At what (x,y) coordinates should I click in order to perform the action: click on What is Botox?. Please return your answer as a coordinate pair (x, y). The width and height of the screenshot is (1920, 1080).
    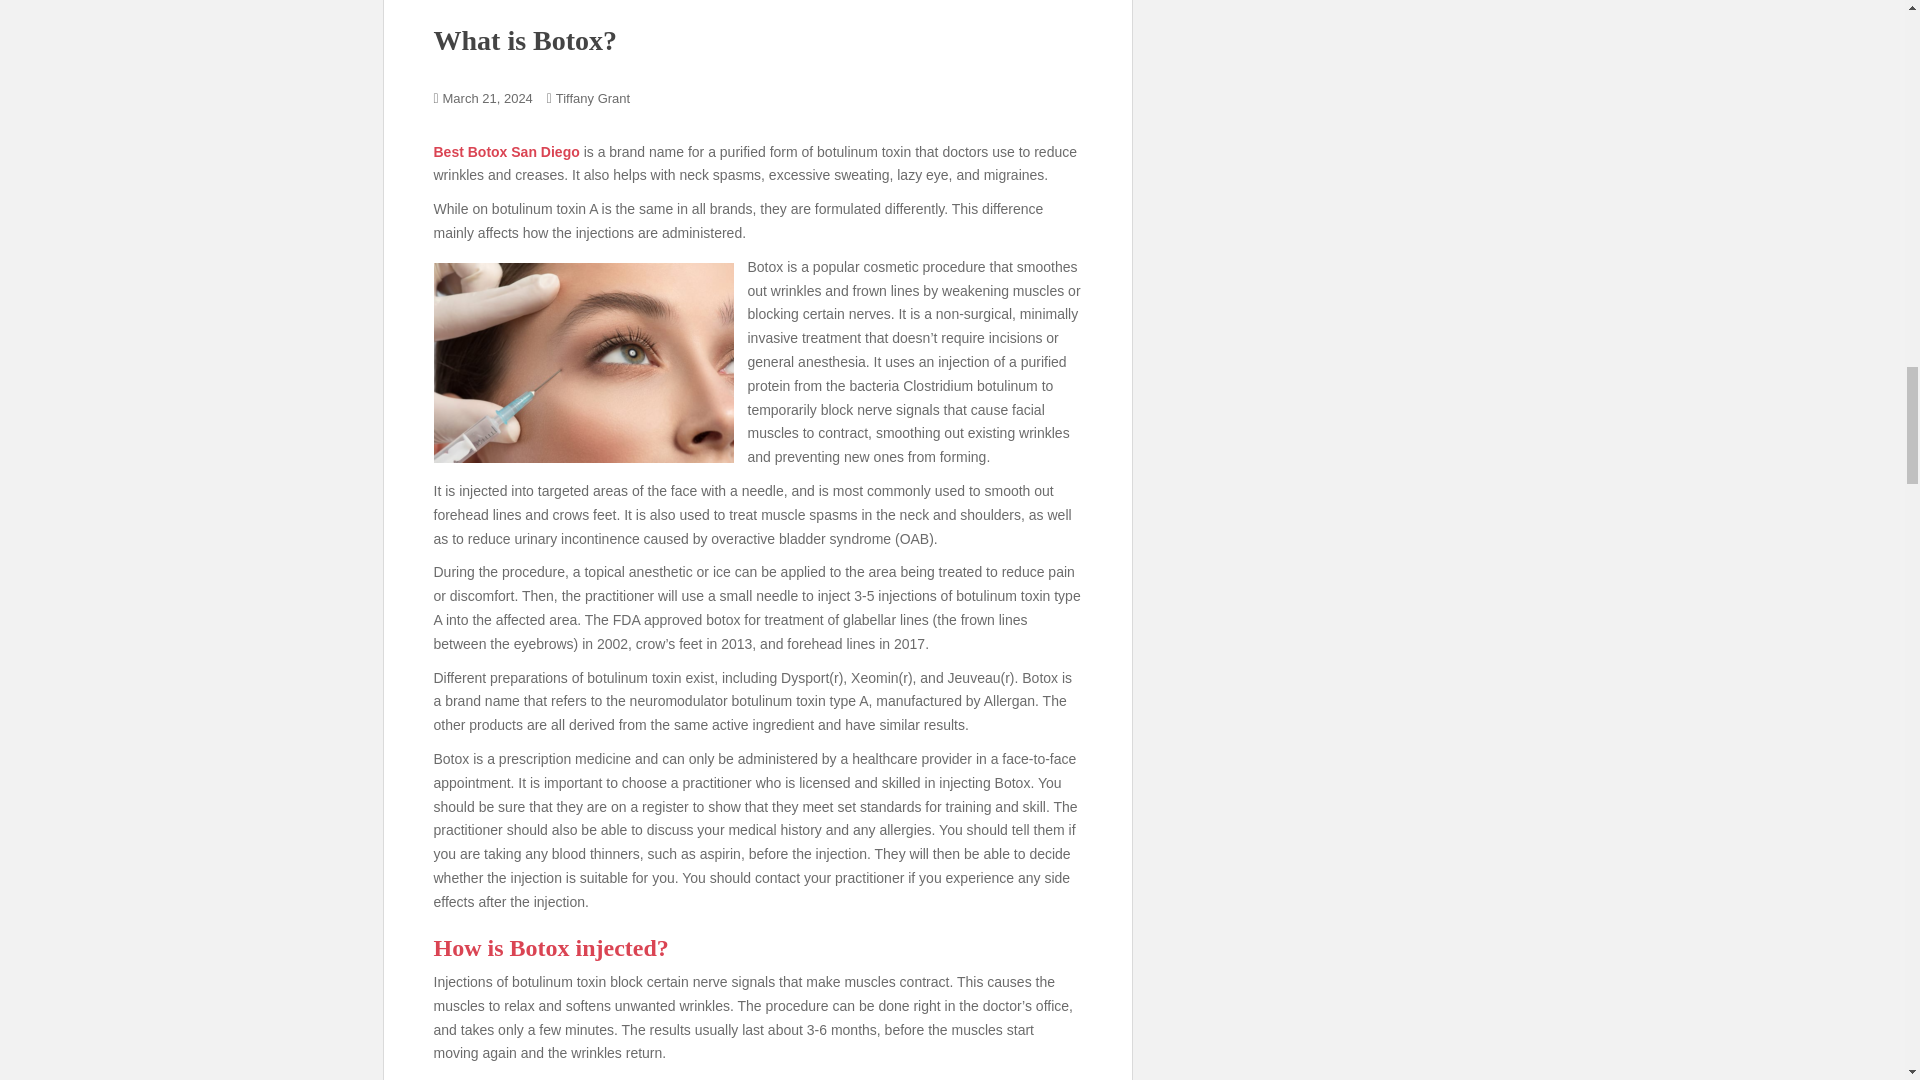
    Looking at the image, I should click on (526, 40).